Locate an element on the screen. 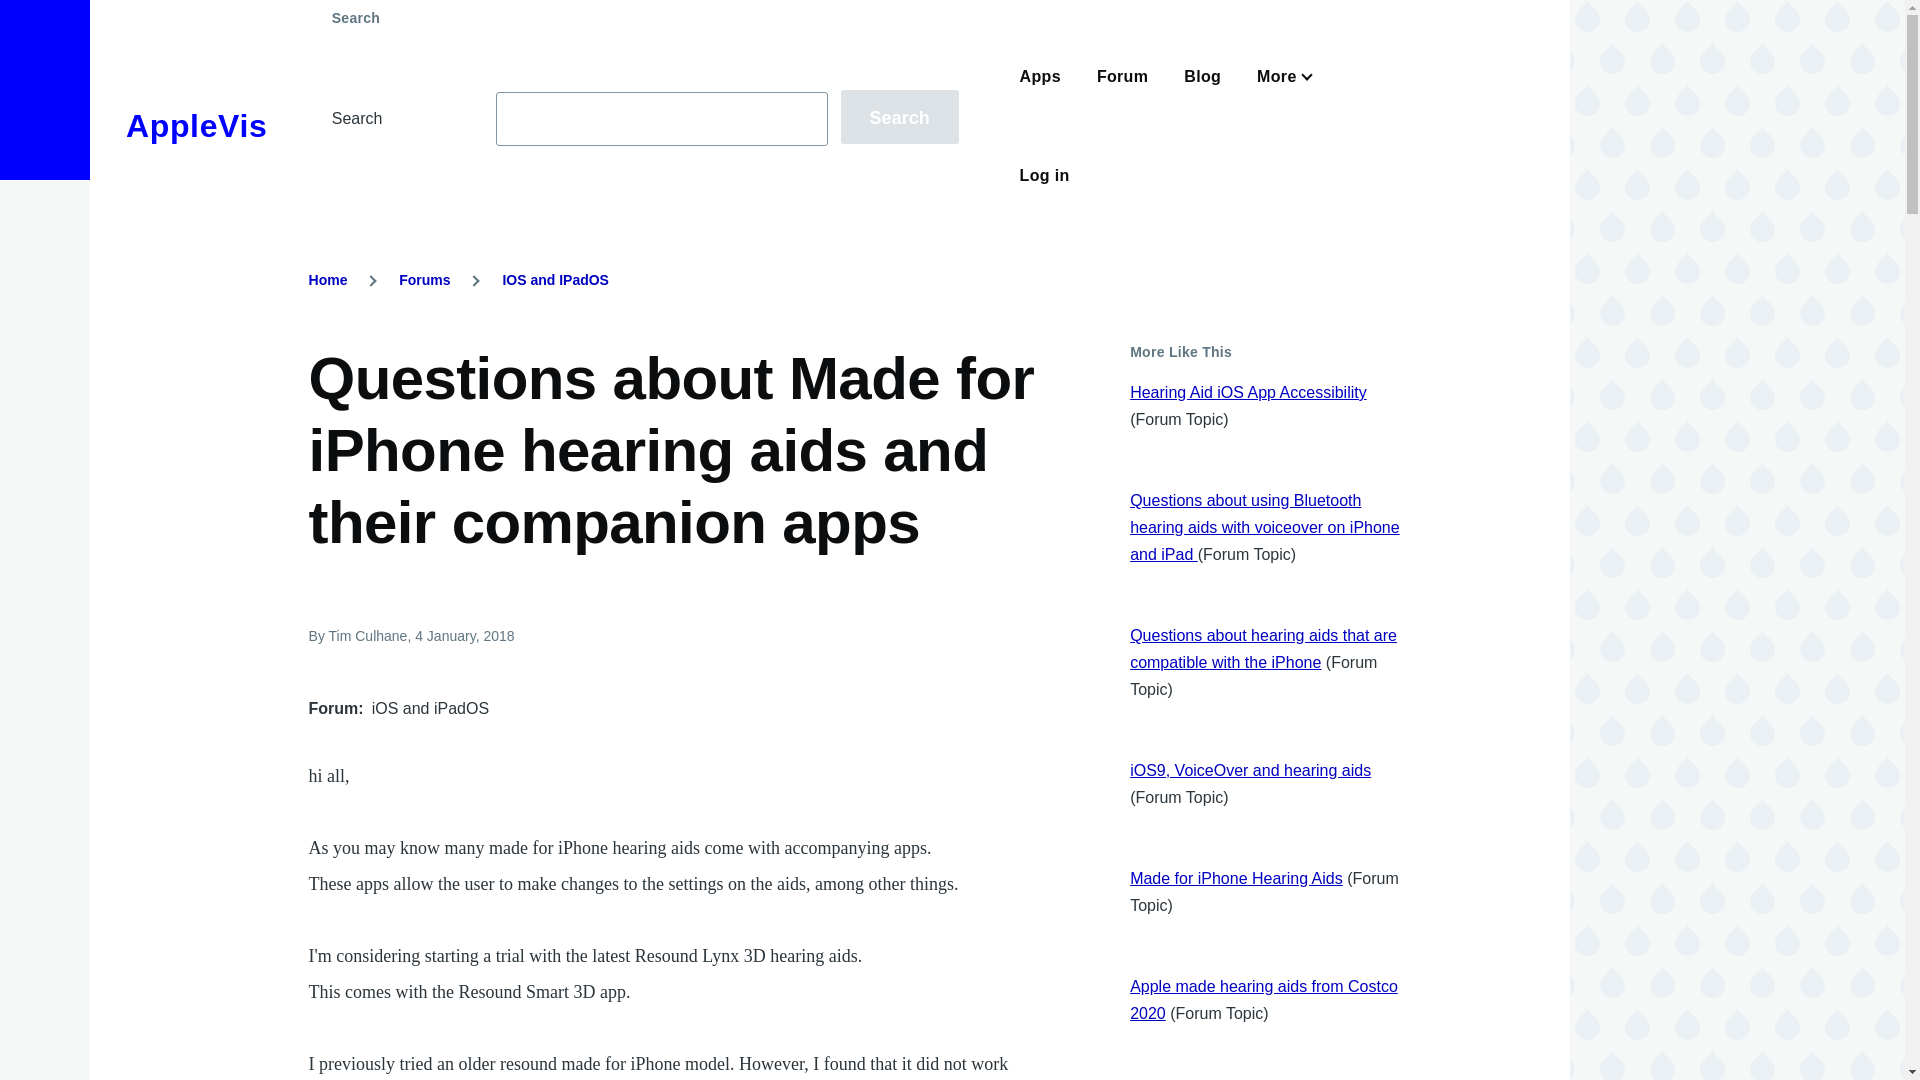  Made for iPhone Hearing Aids is located at coordinates (1236, 878).